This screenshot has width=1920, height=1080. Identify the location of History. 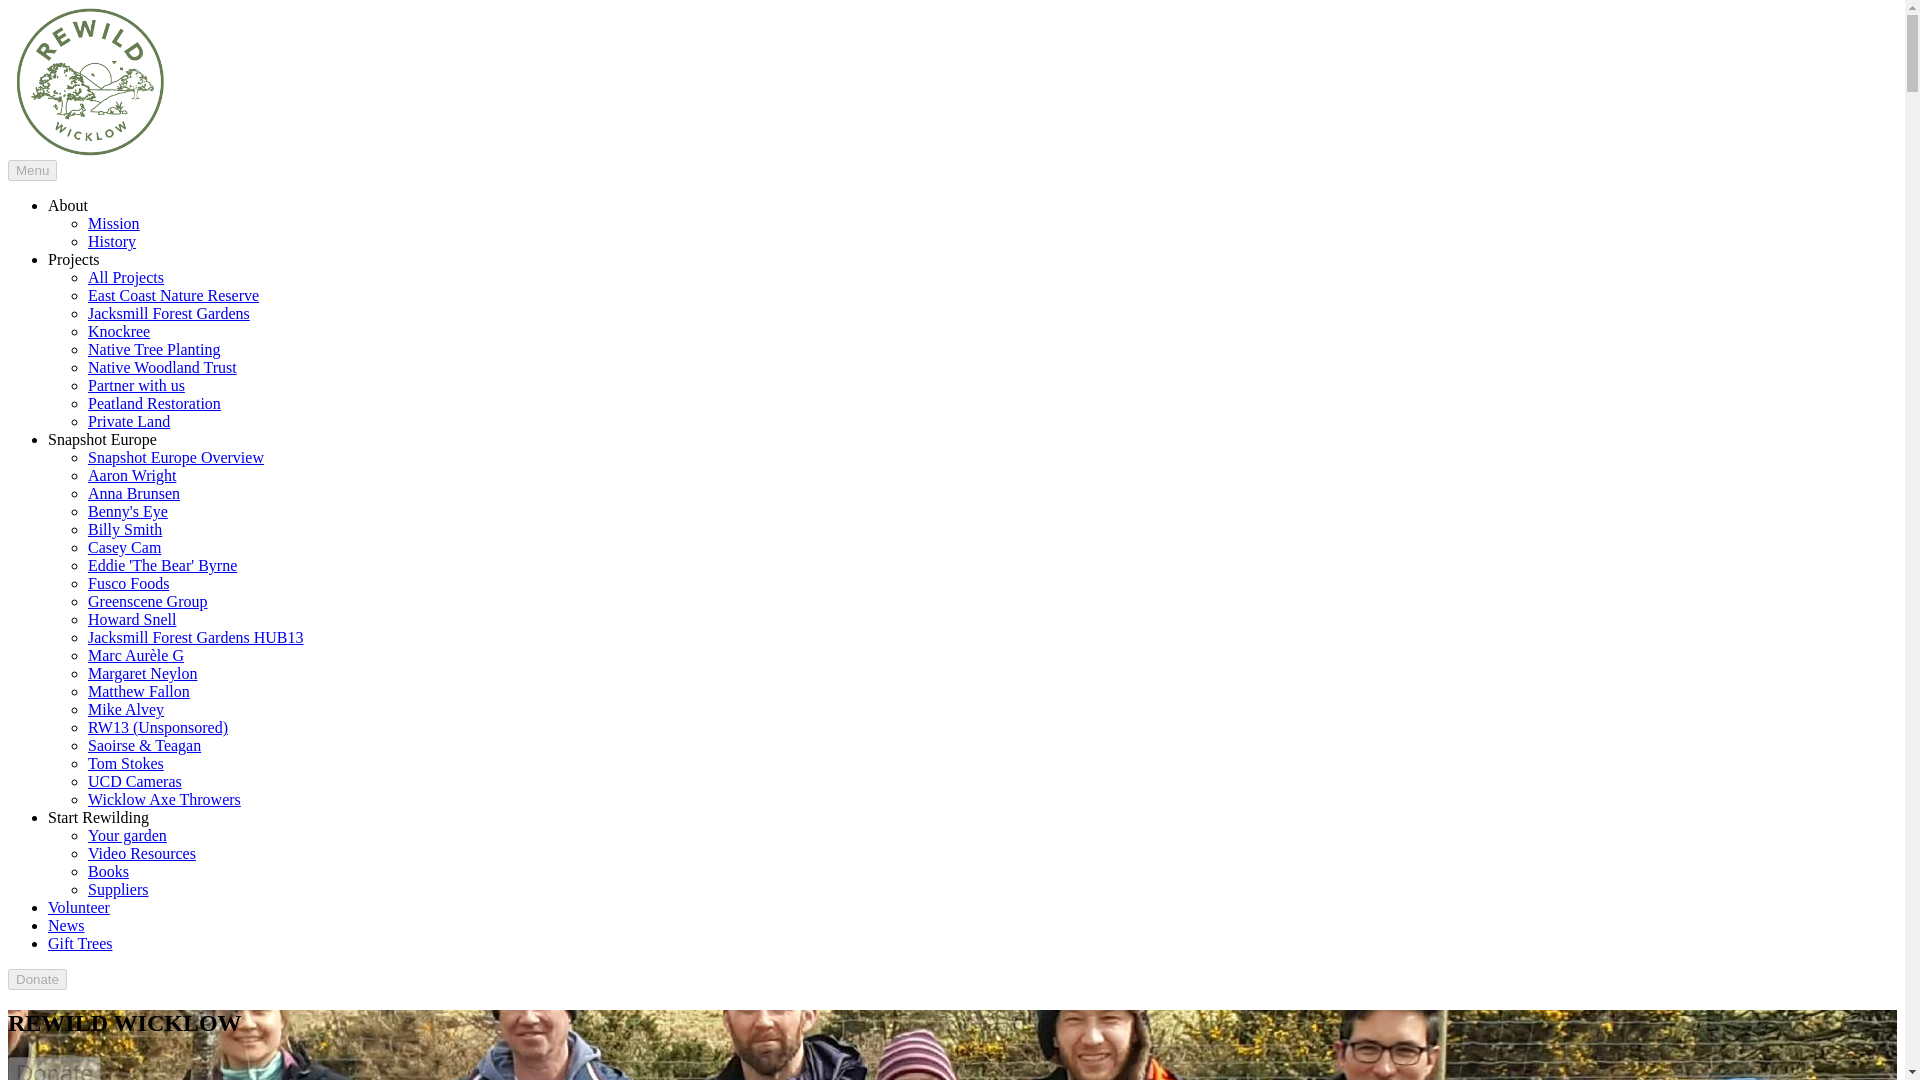
(112, 241).